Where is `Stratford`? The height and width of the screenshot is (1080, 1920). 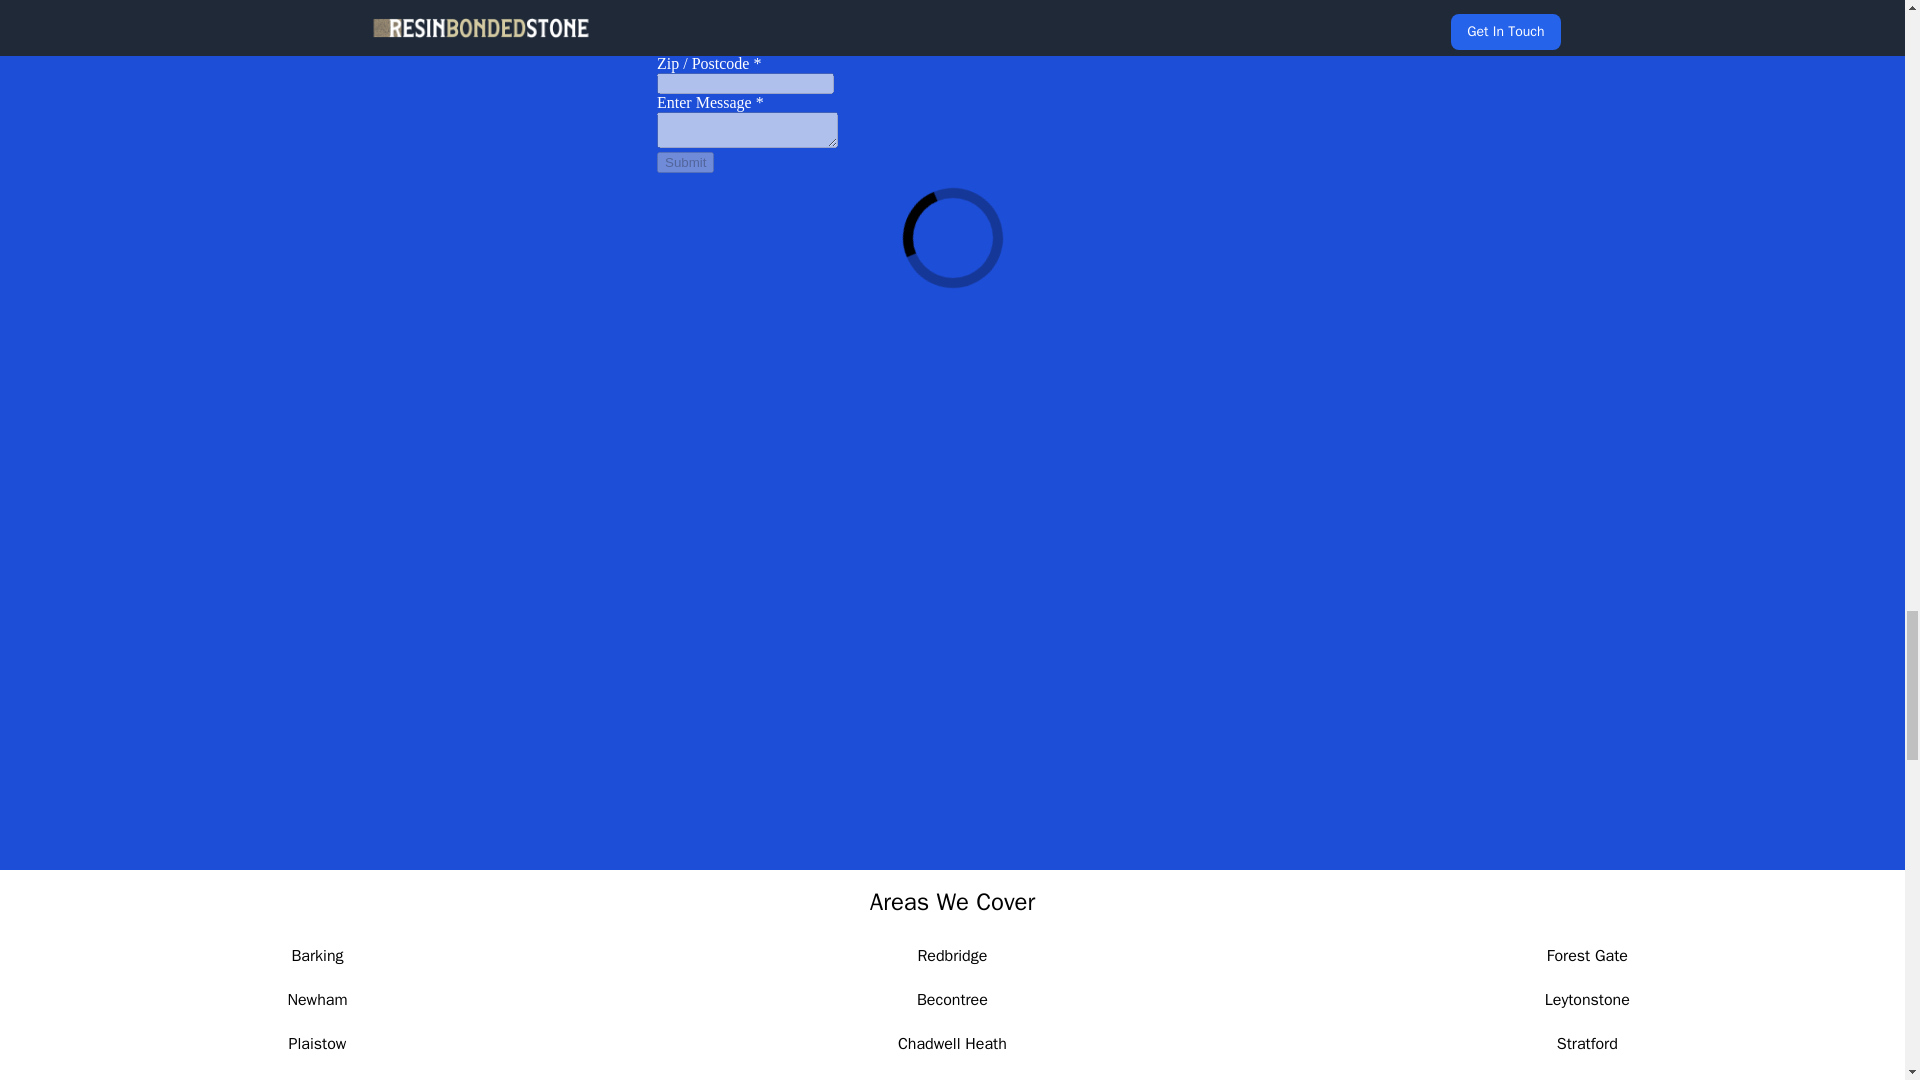 Stratford is located at coordinates (1588, 1044).